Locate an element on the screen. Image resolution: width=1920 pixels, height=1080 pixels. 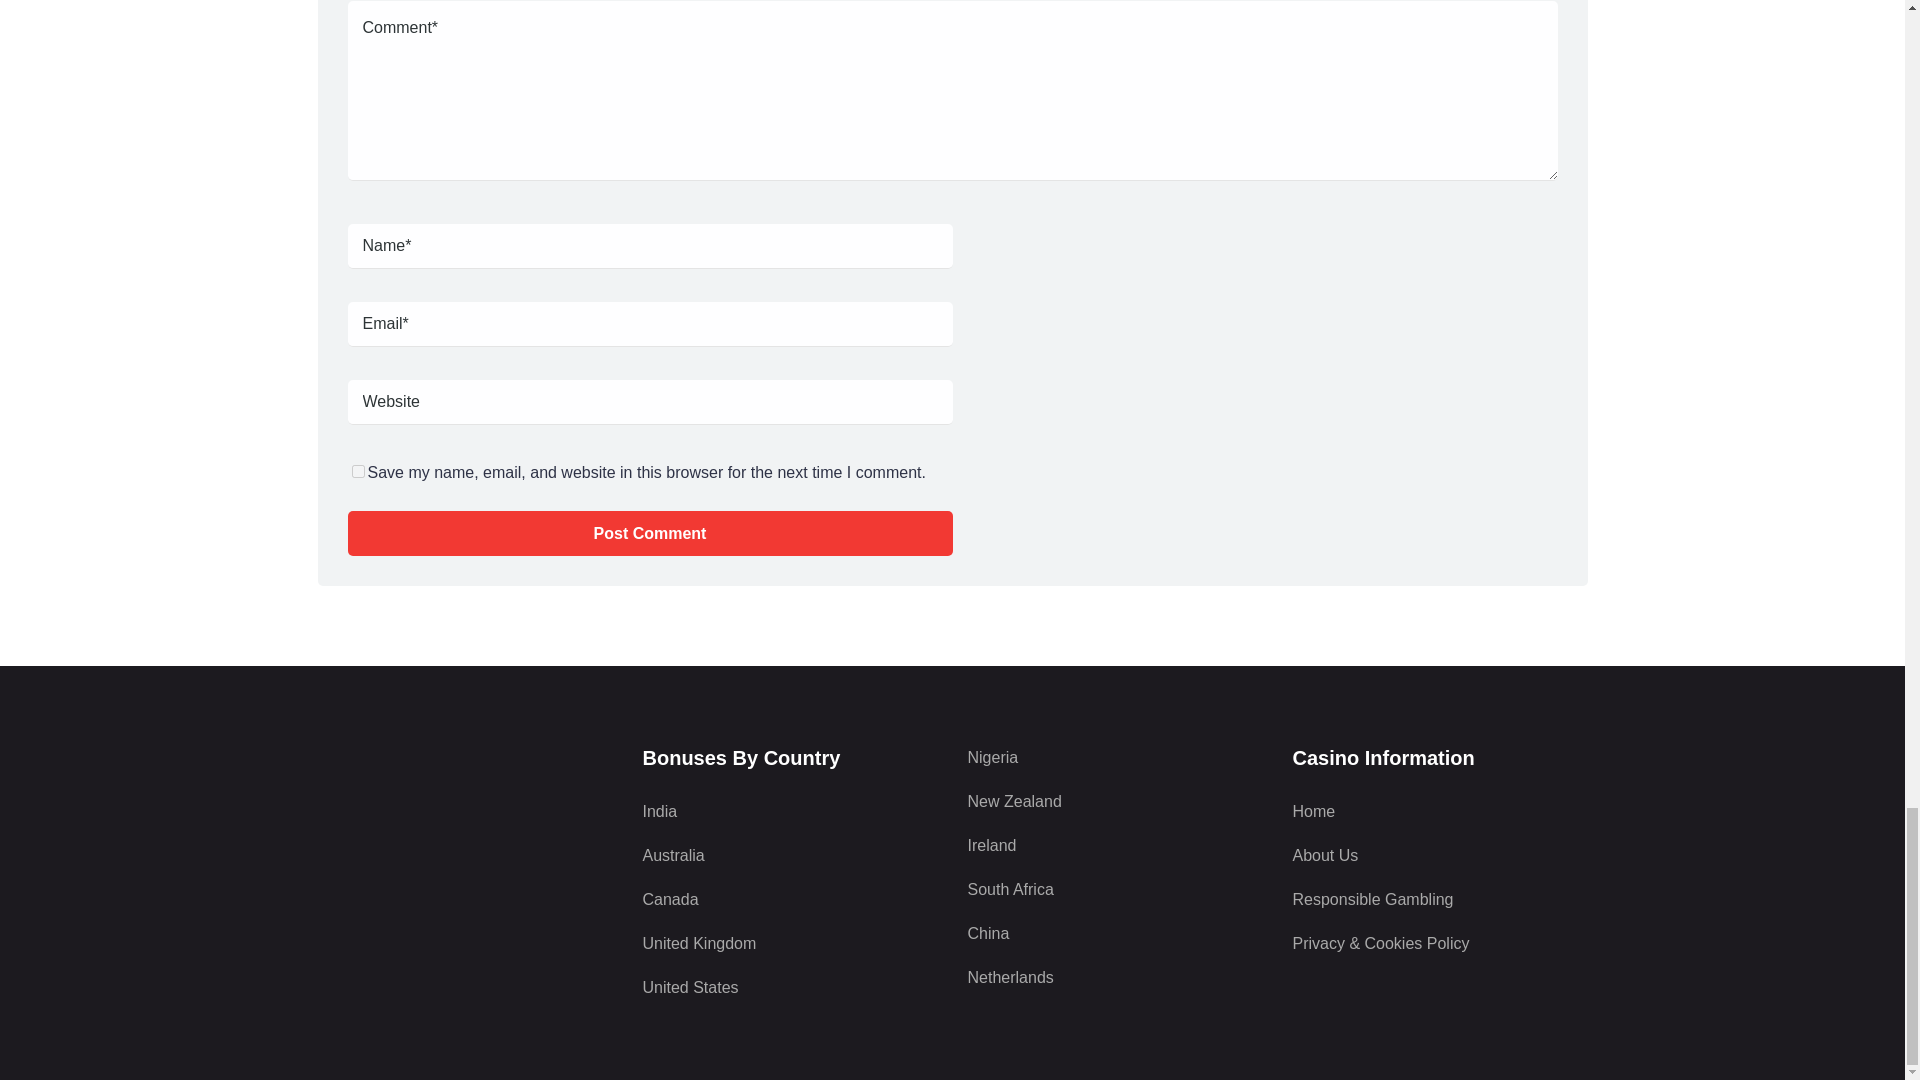
New Zealand is located at coordinates (1115, 802).